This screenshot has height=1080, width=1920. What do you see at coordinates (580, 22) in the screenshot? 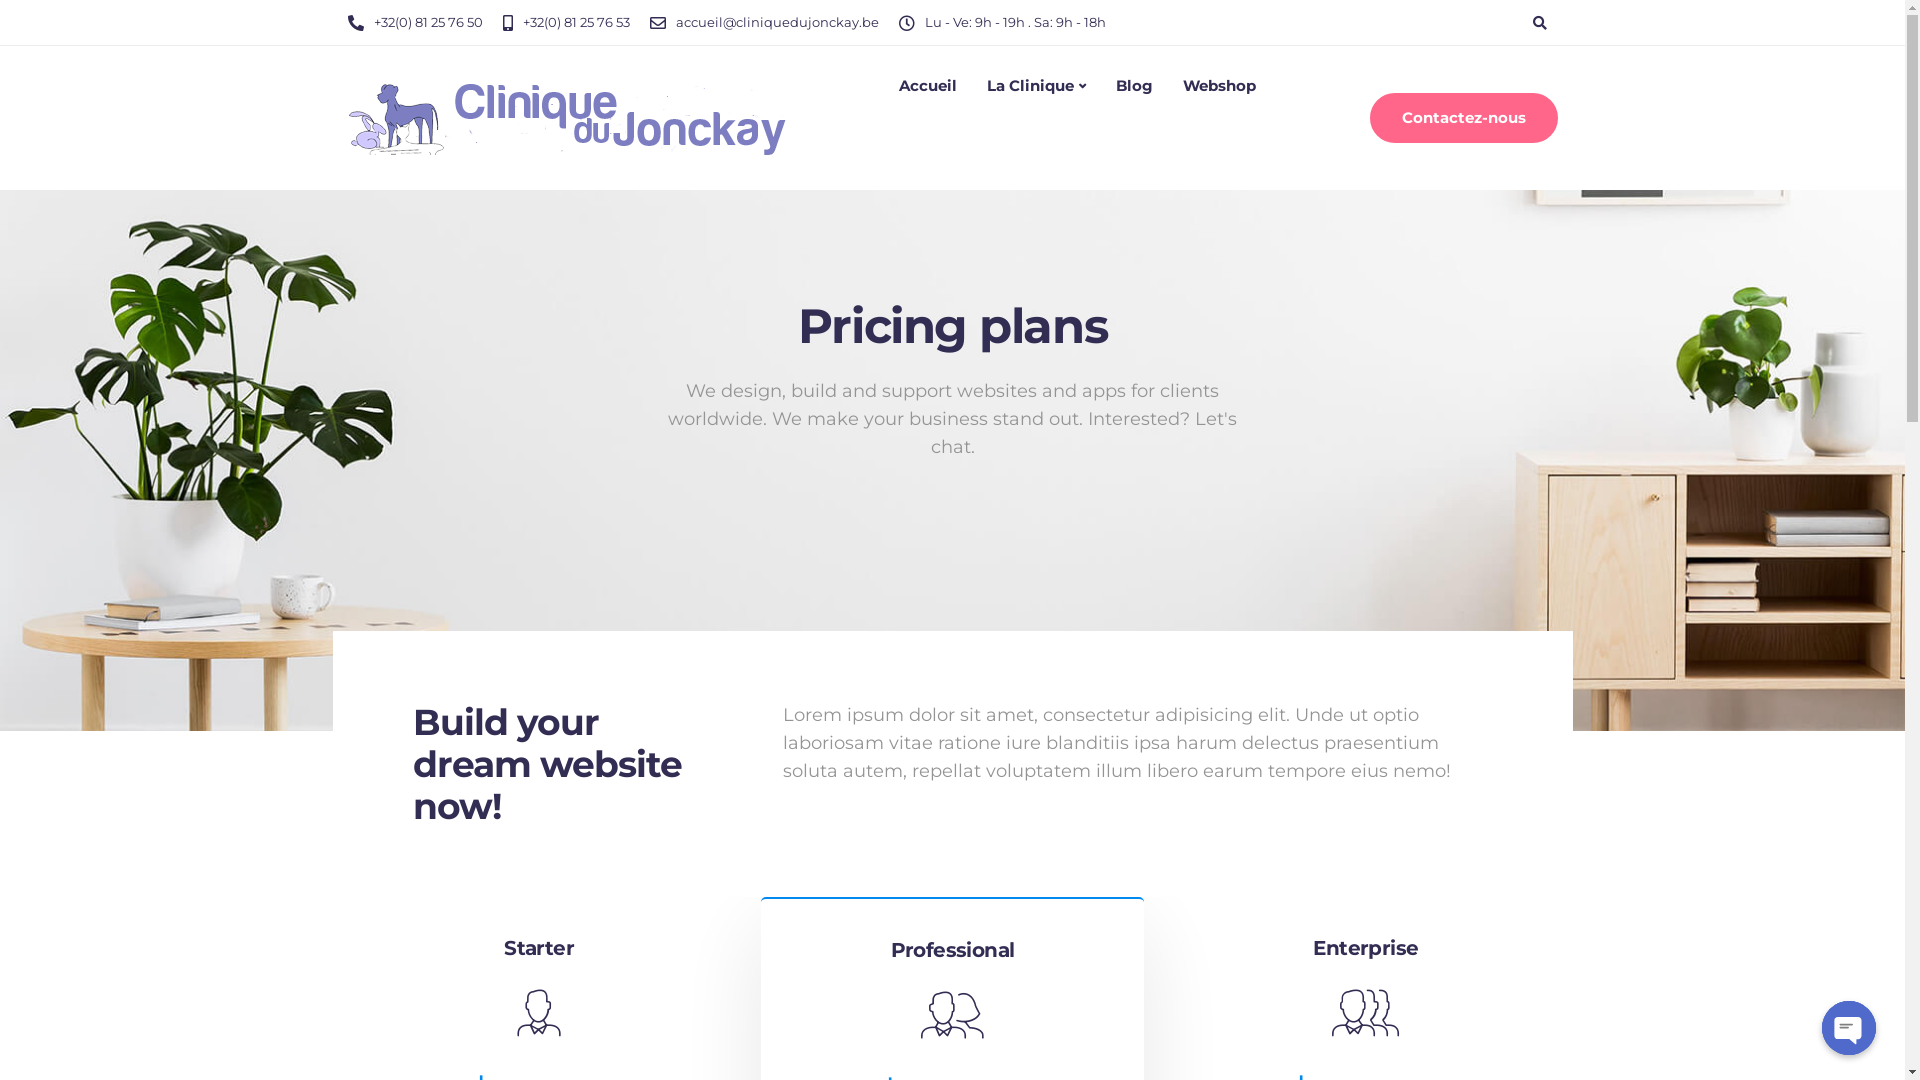
I see `+32(0) 81 25 76 53` at bounding box center [580, 22].